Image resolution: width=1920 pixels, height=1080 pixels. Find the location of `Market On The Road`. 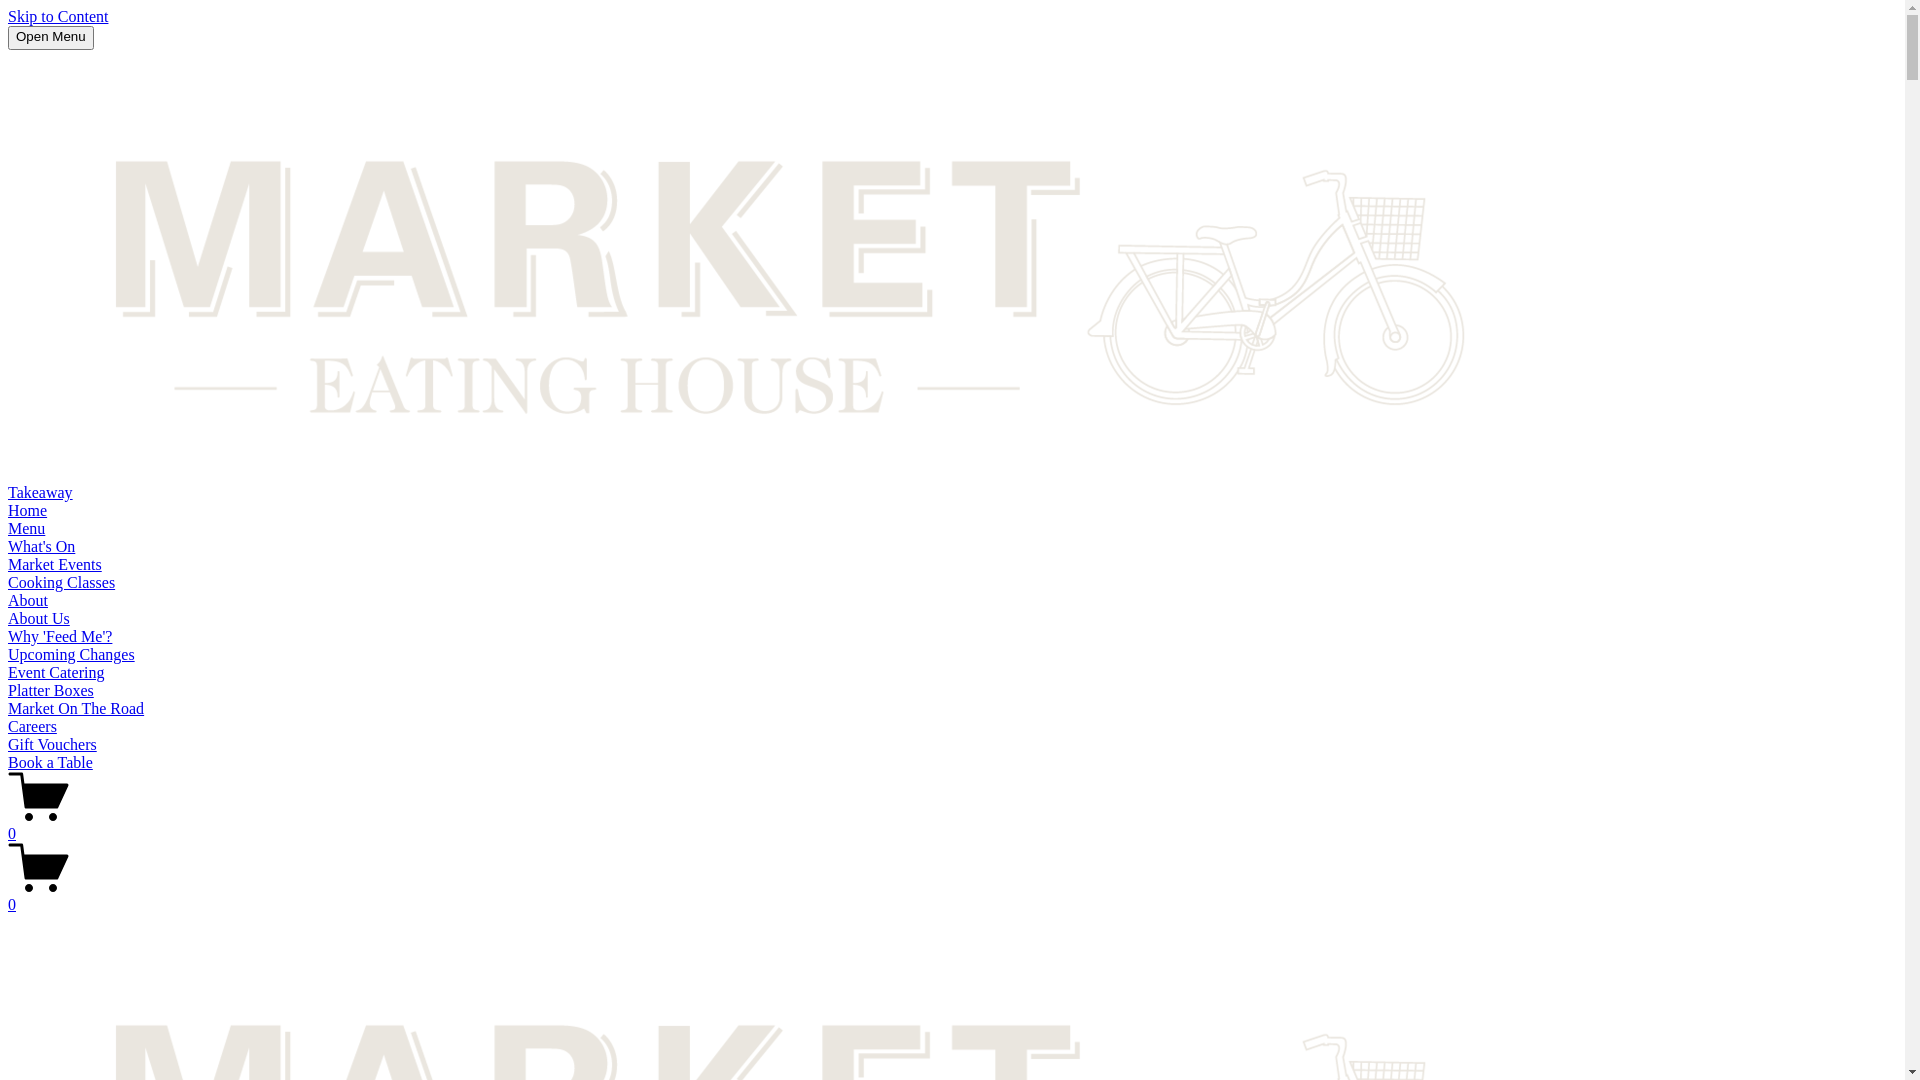

Market On The Road is located at coordinates (76, 708).